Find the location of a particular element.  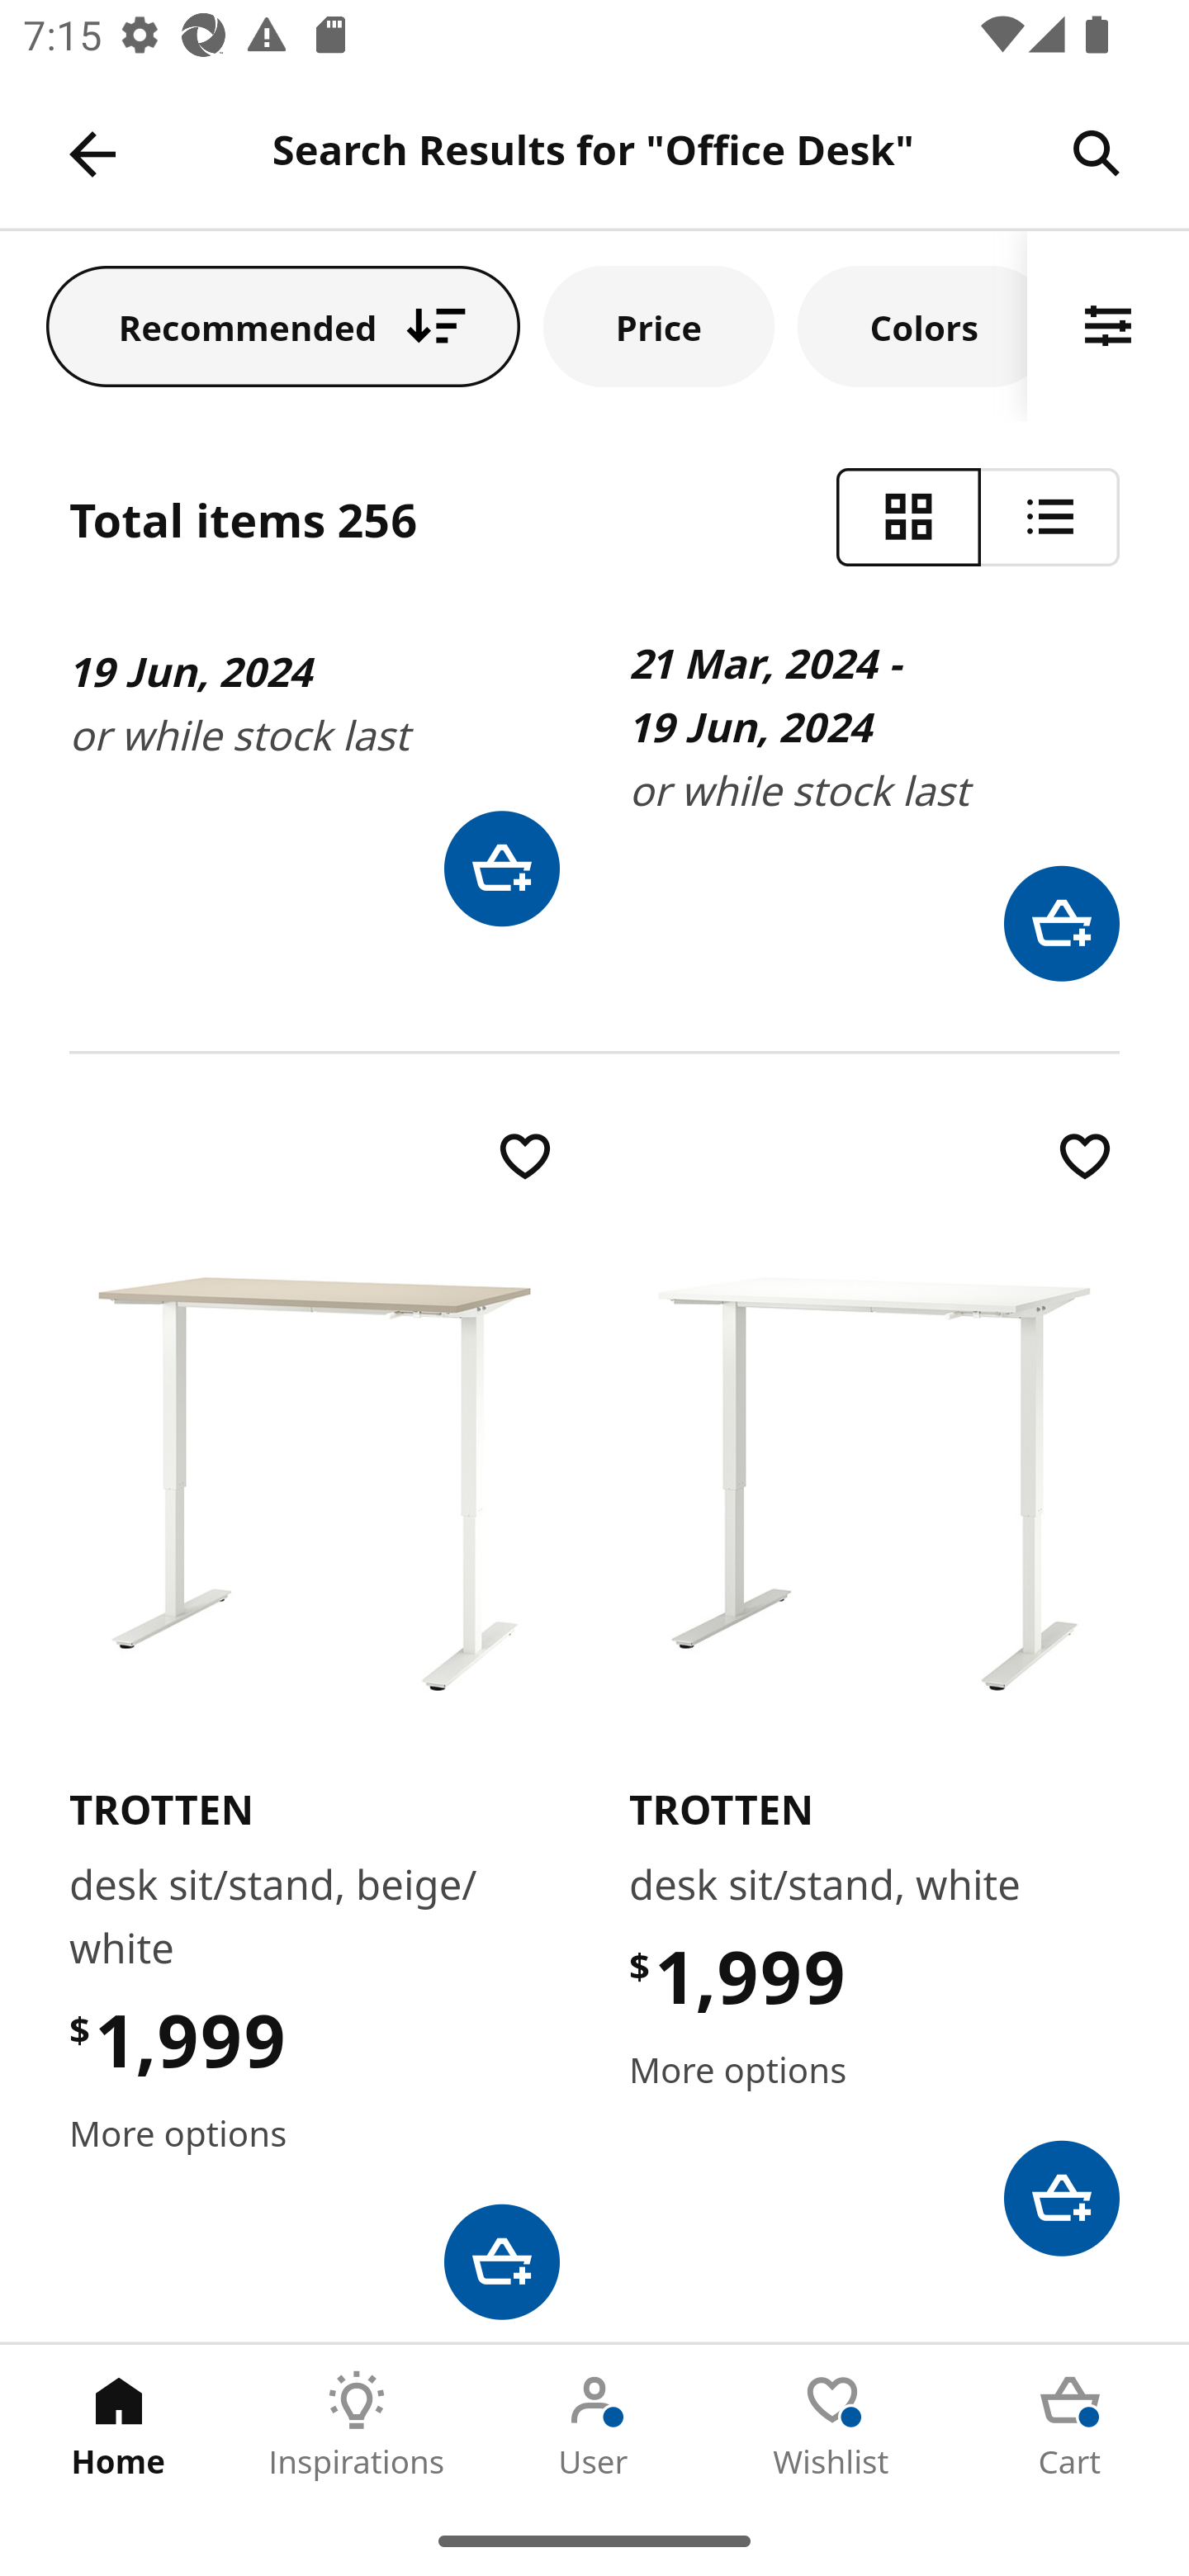

Home
Tab 1 of 5 is located at coordinates (119, 2425).